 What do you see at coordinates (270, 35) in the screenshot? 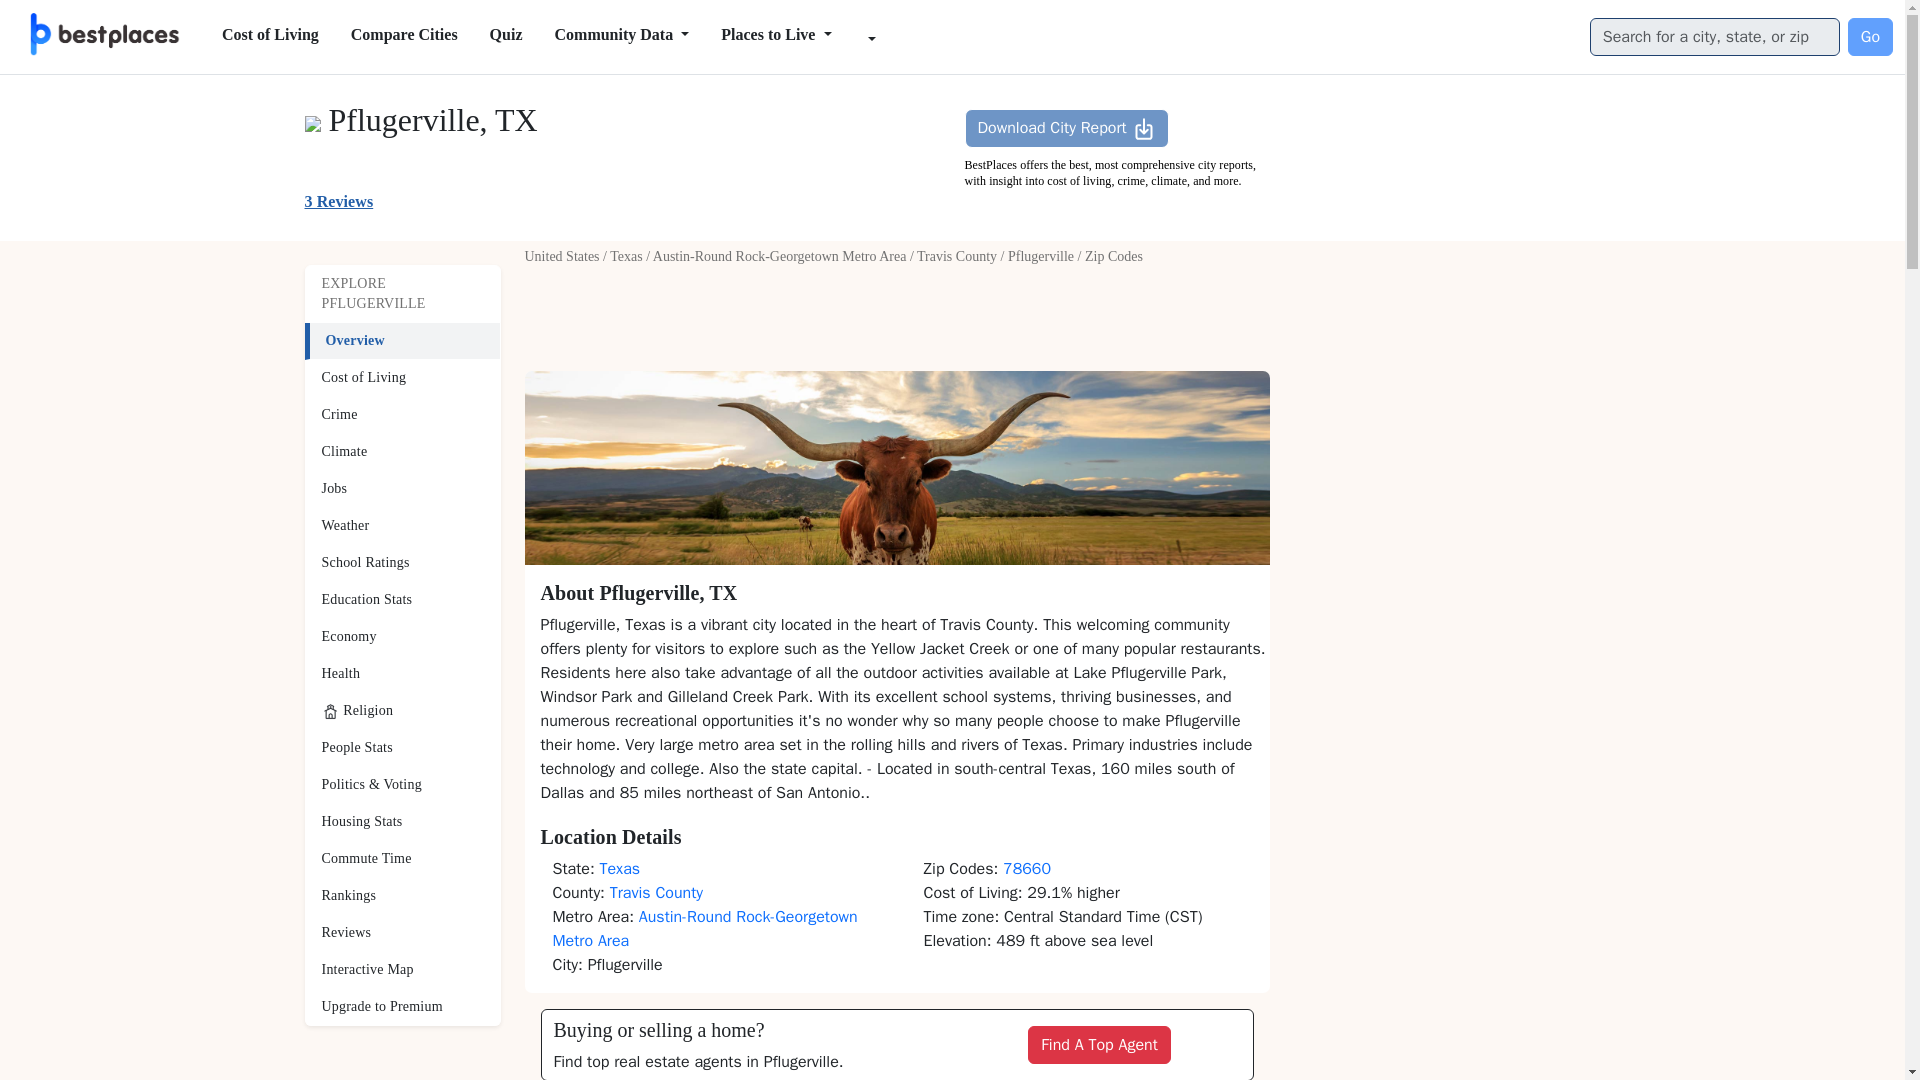
I see `Cost of Living` at bounding box center [270, 35].